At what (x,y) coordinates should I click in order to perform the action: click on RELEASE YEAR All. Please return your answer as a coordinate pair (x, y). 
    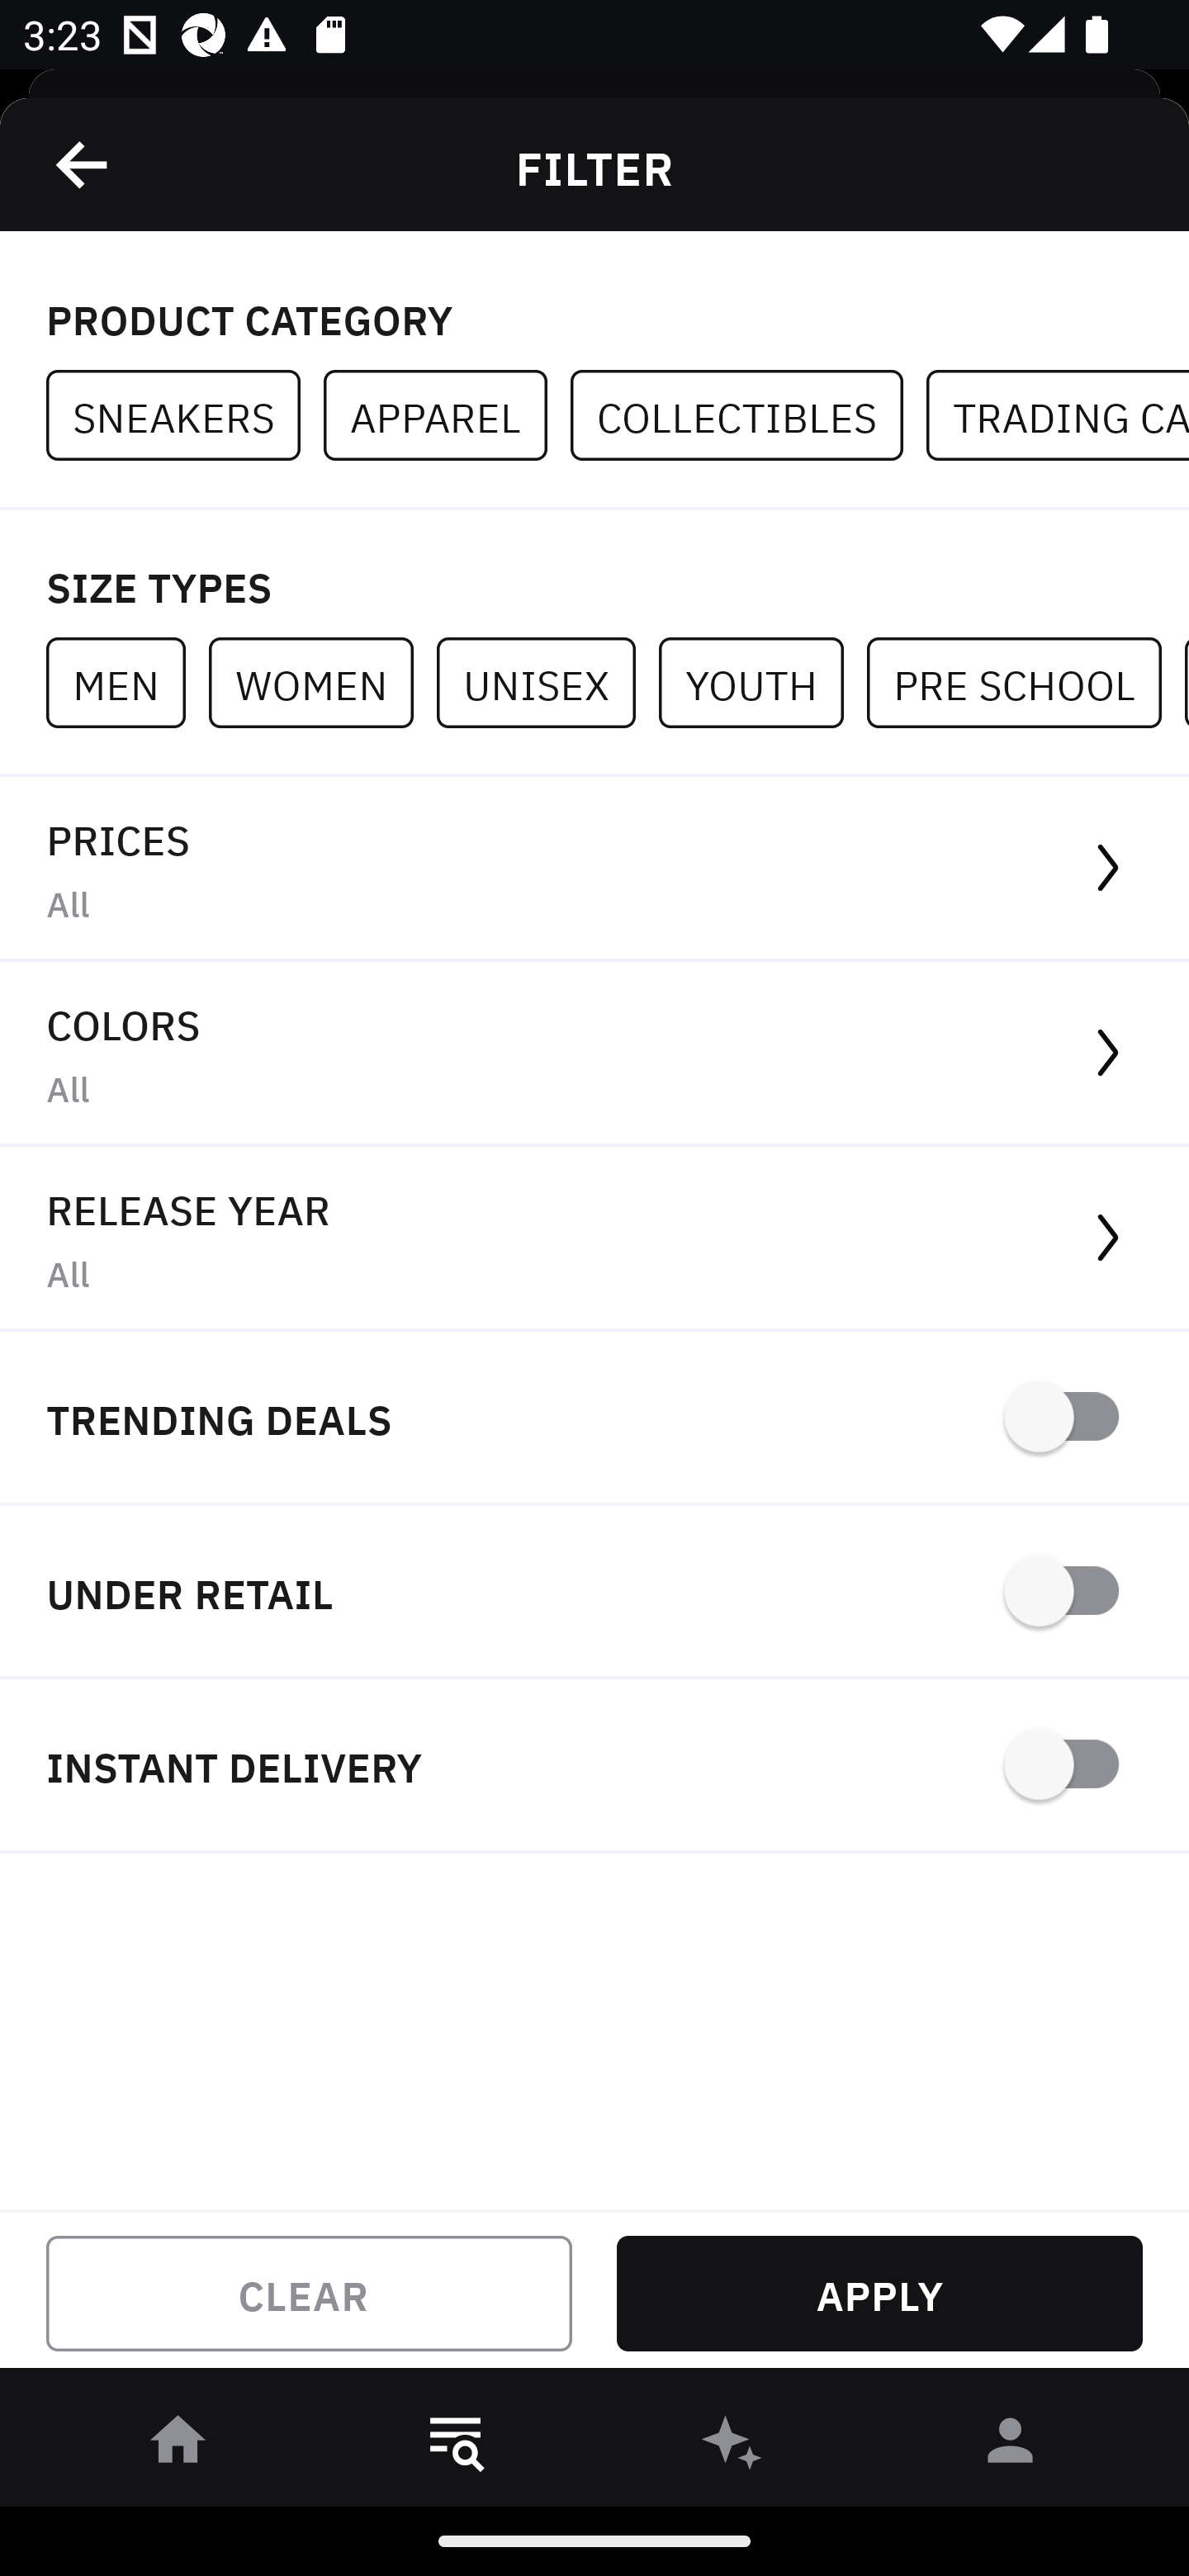
    Looking at the image, I should click on (594, 1238).